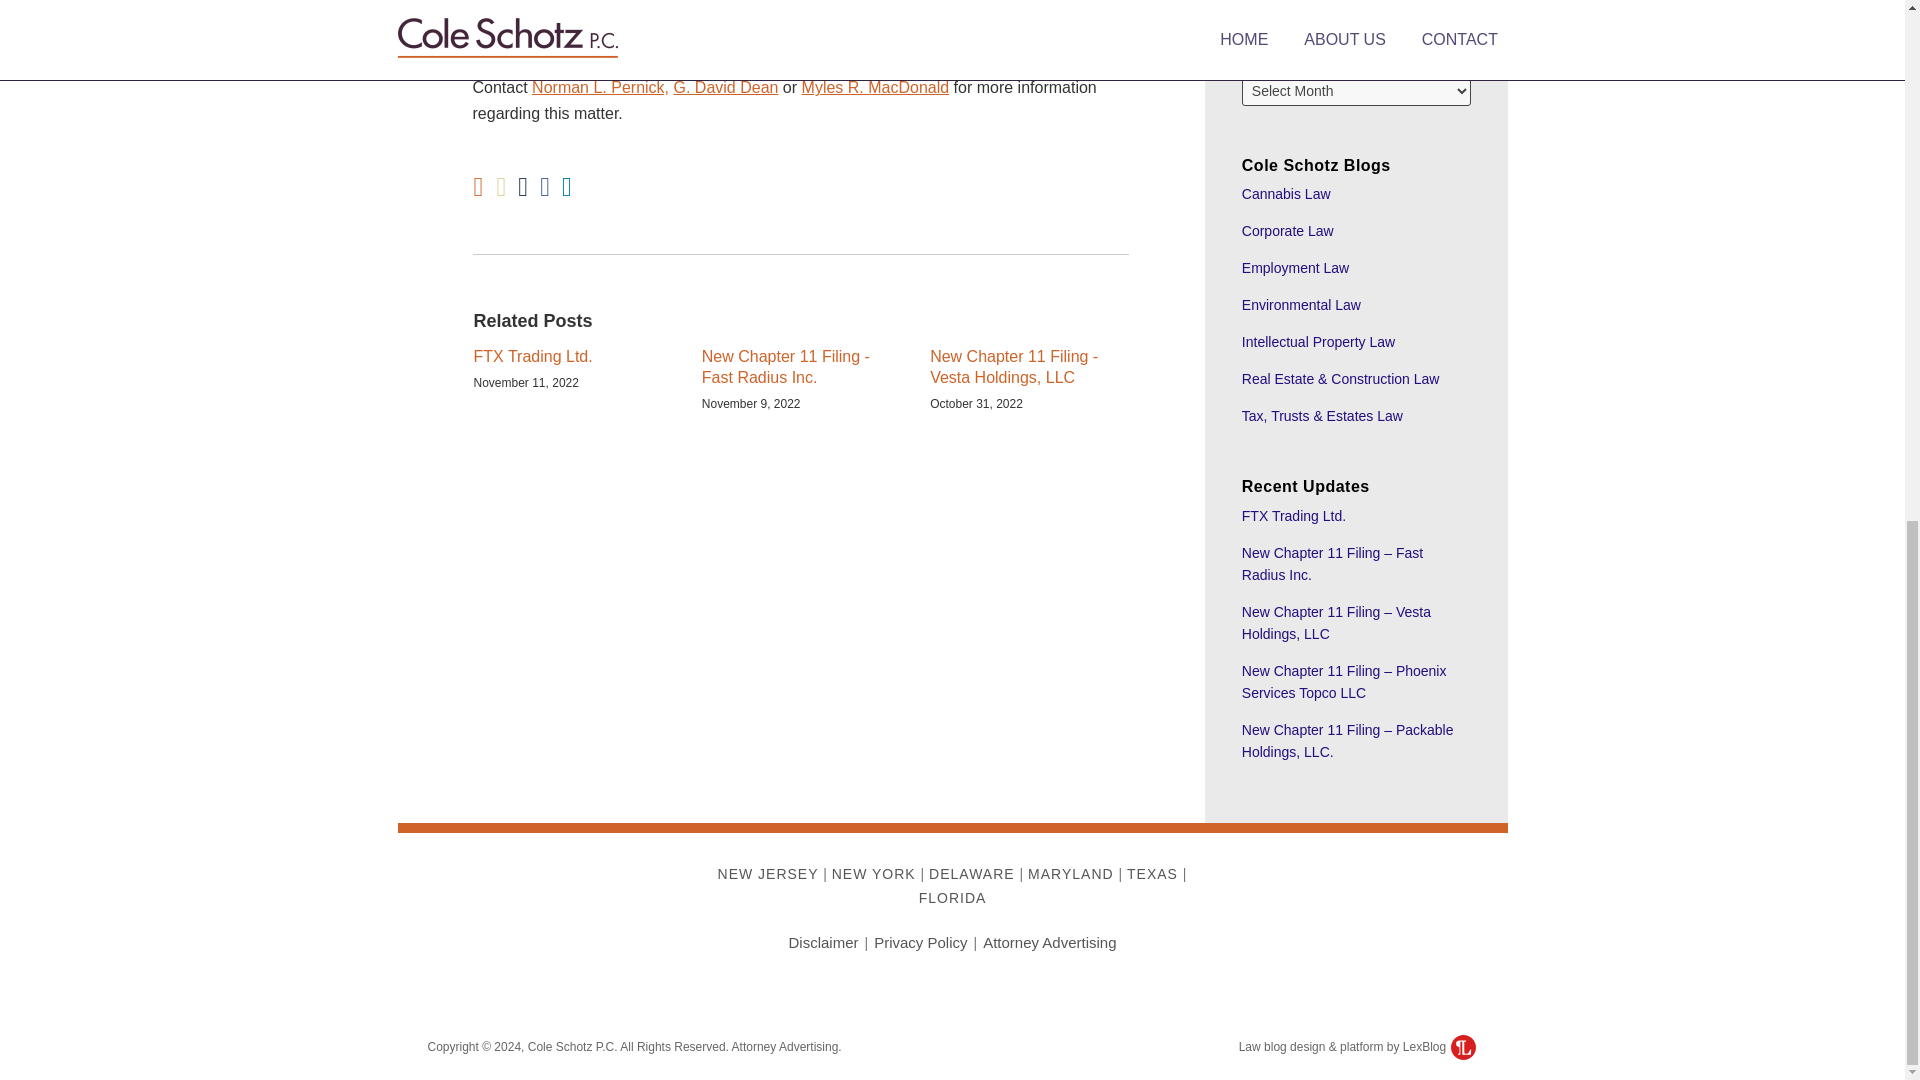 This screenshot has height=1080, width=1920. Describe the element at coordinates (1464, 1046) in the screenshot. I see `LexBlog Logo` at that location.